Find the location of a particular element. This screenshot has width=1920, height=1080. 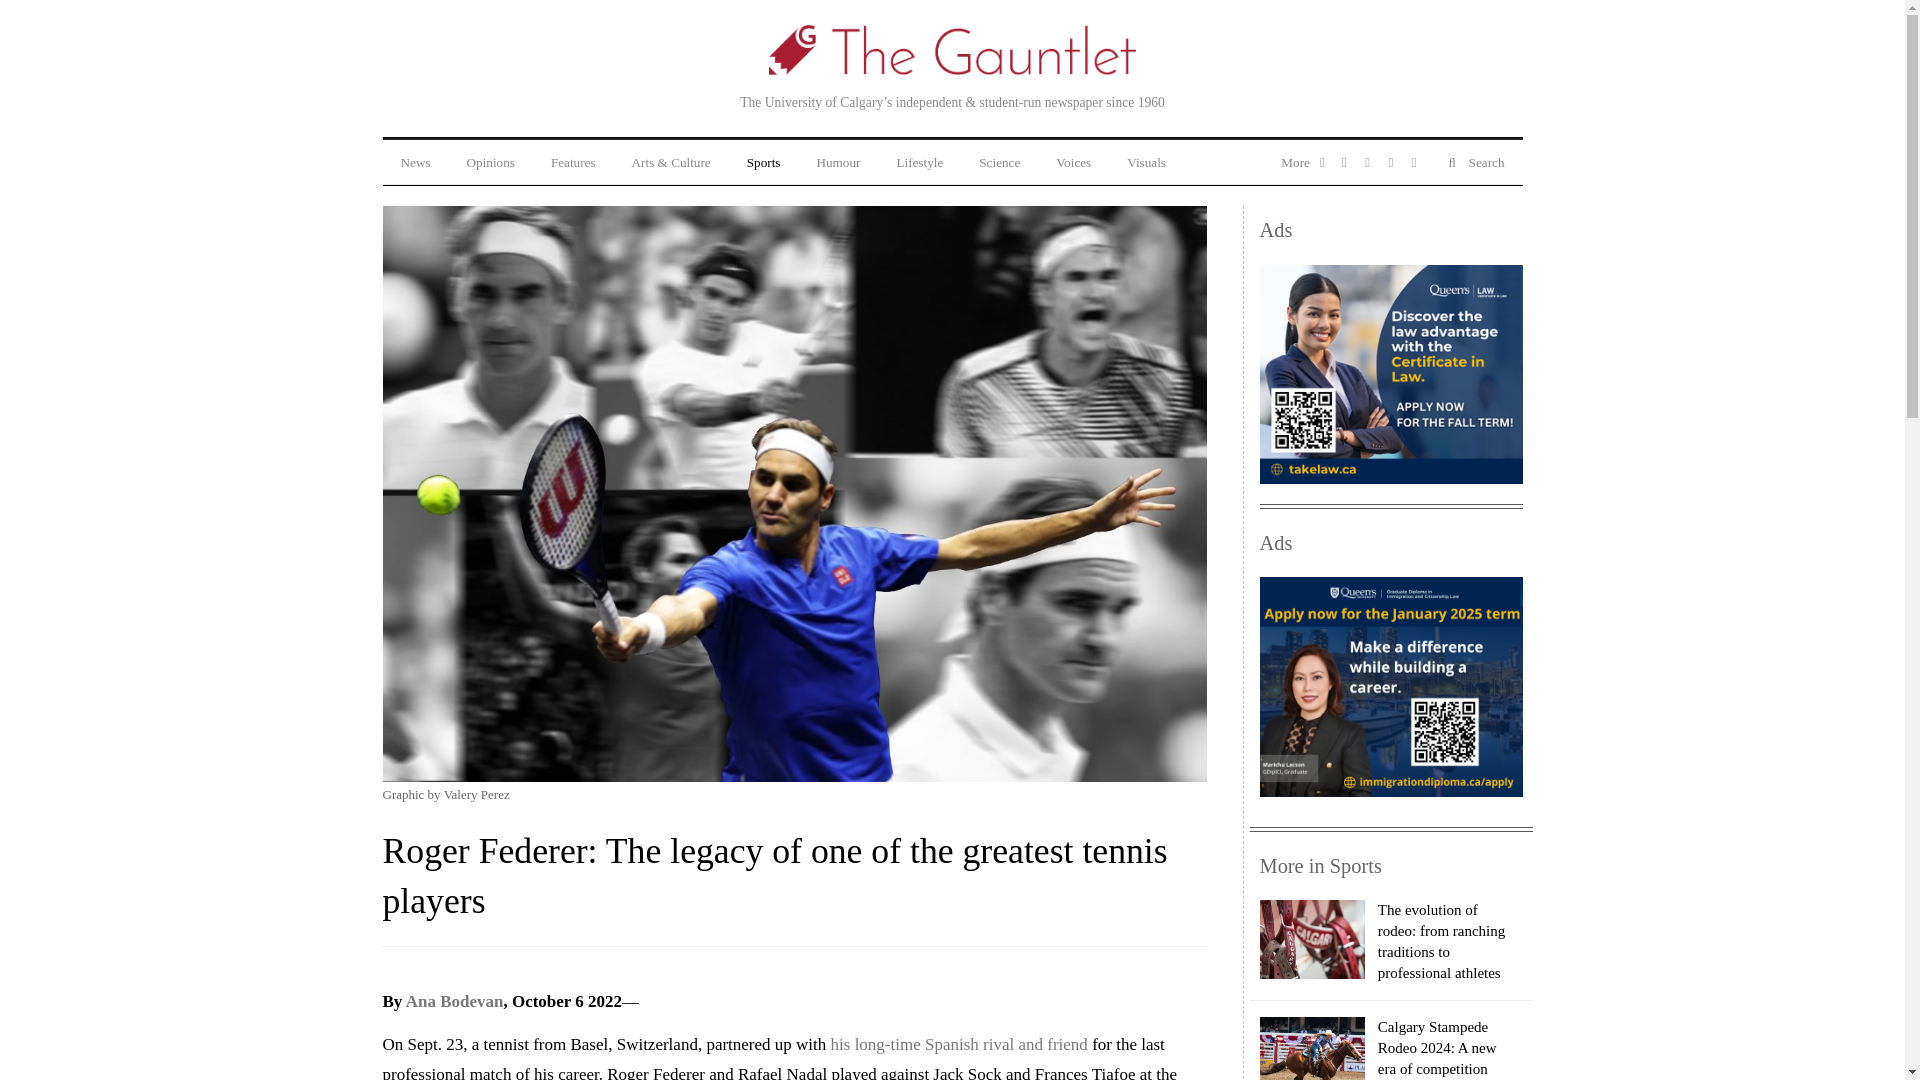

Science is located at coordinates (999, 162).